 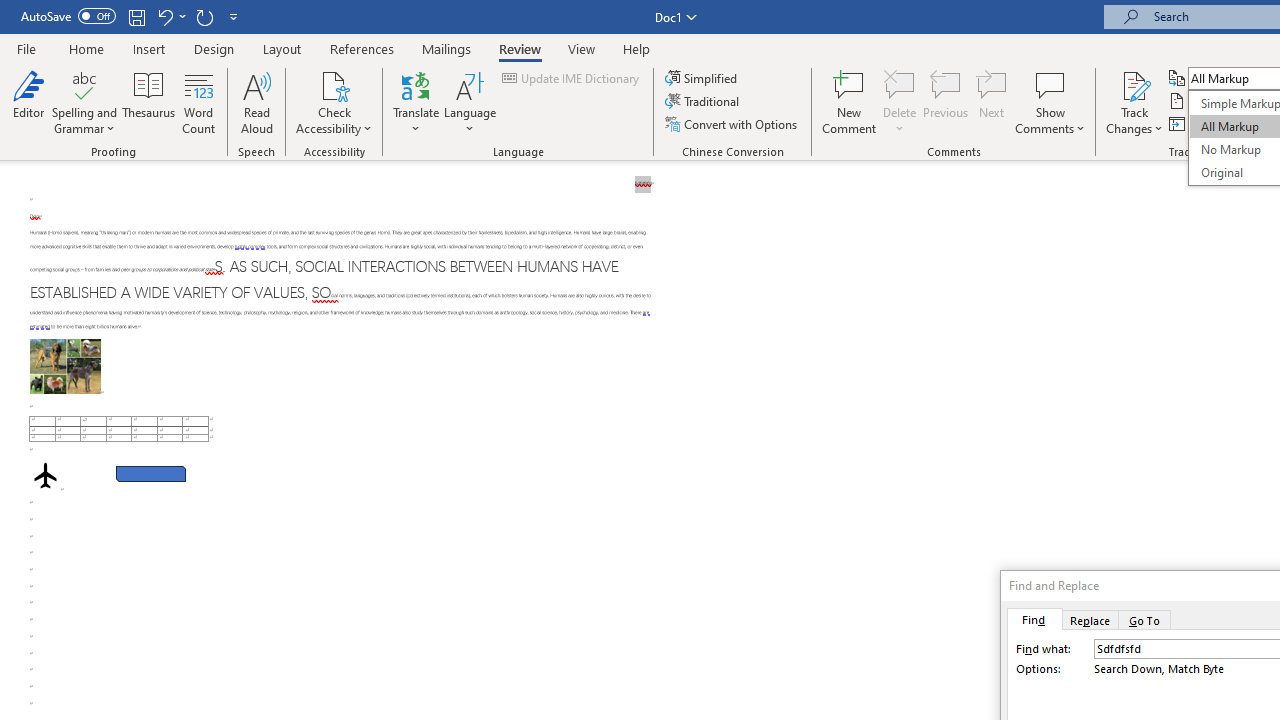 I want to click on Replace, so click(x=1090, y=619).